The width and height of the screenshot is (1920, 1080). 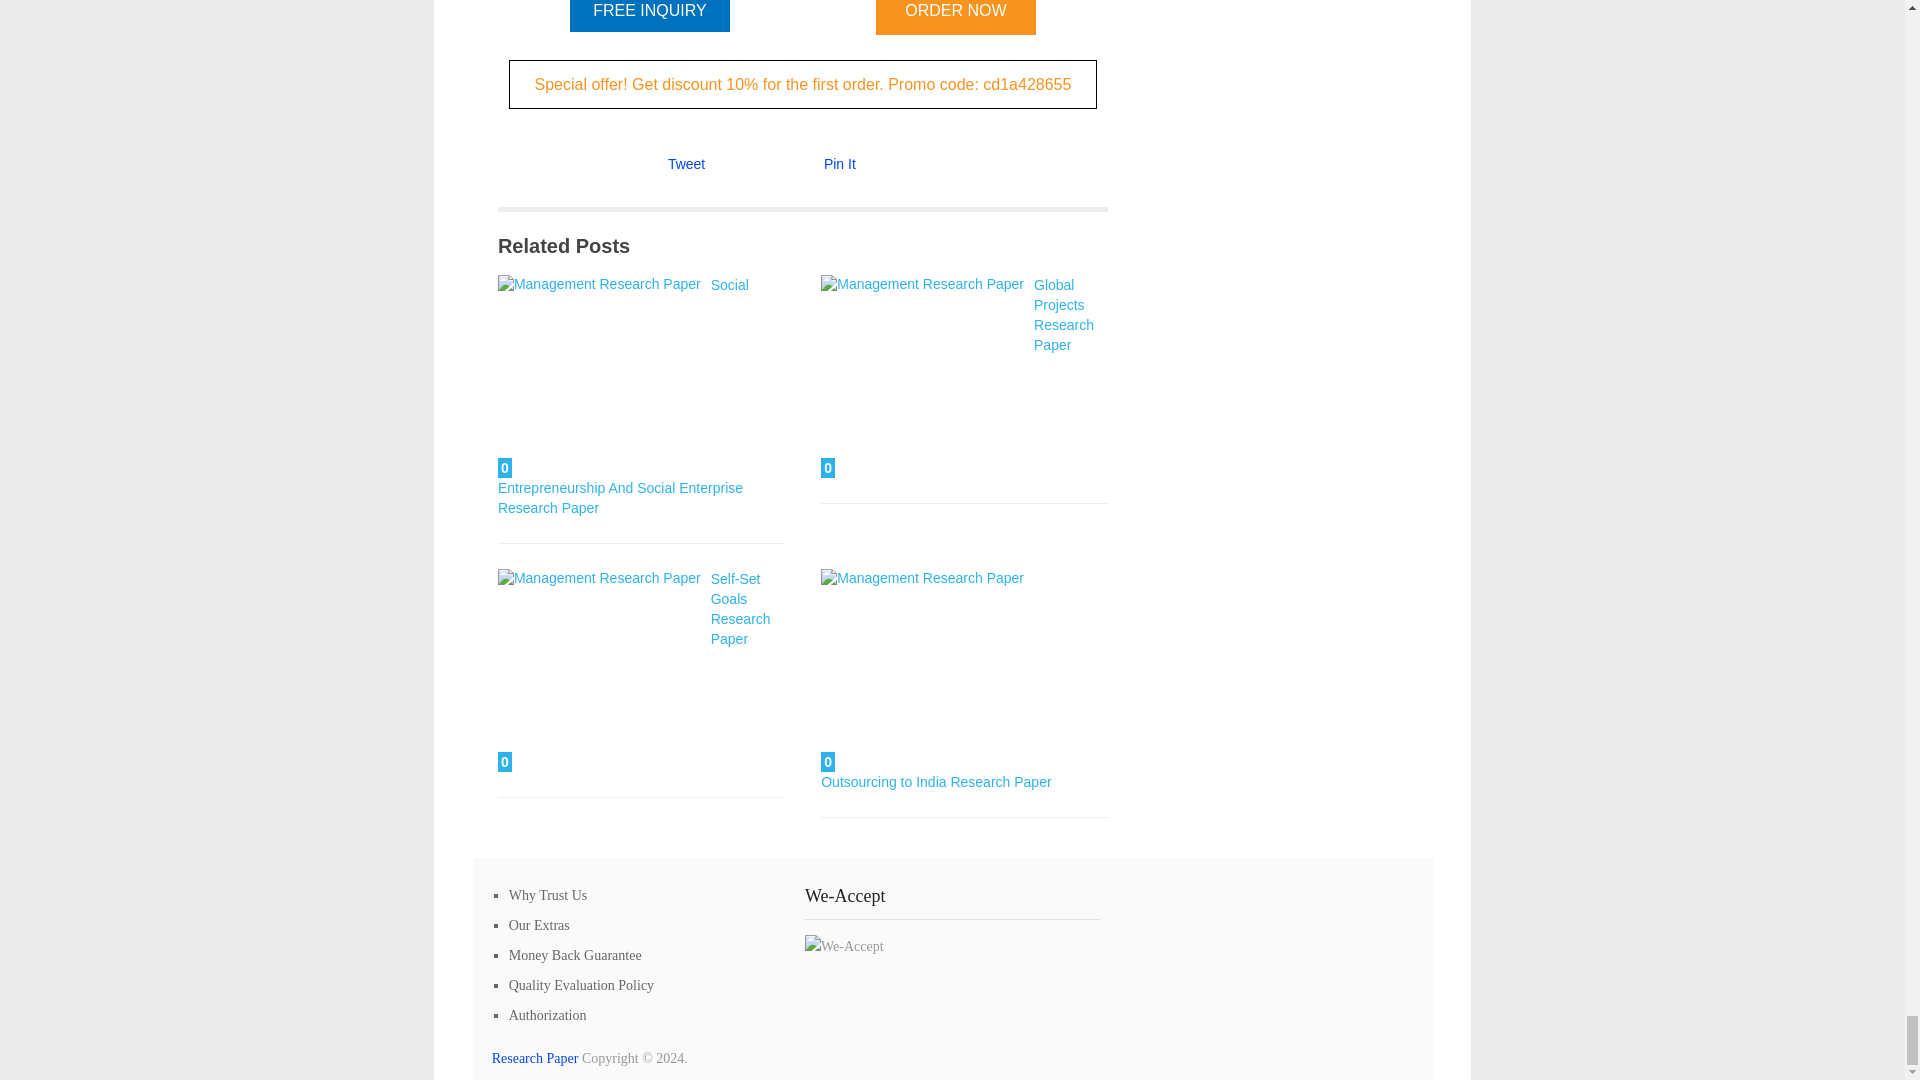 What do you see at coordinates (840, 163) in the screenshot?
I see `Pin It` at bounding box center [840, 163].